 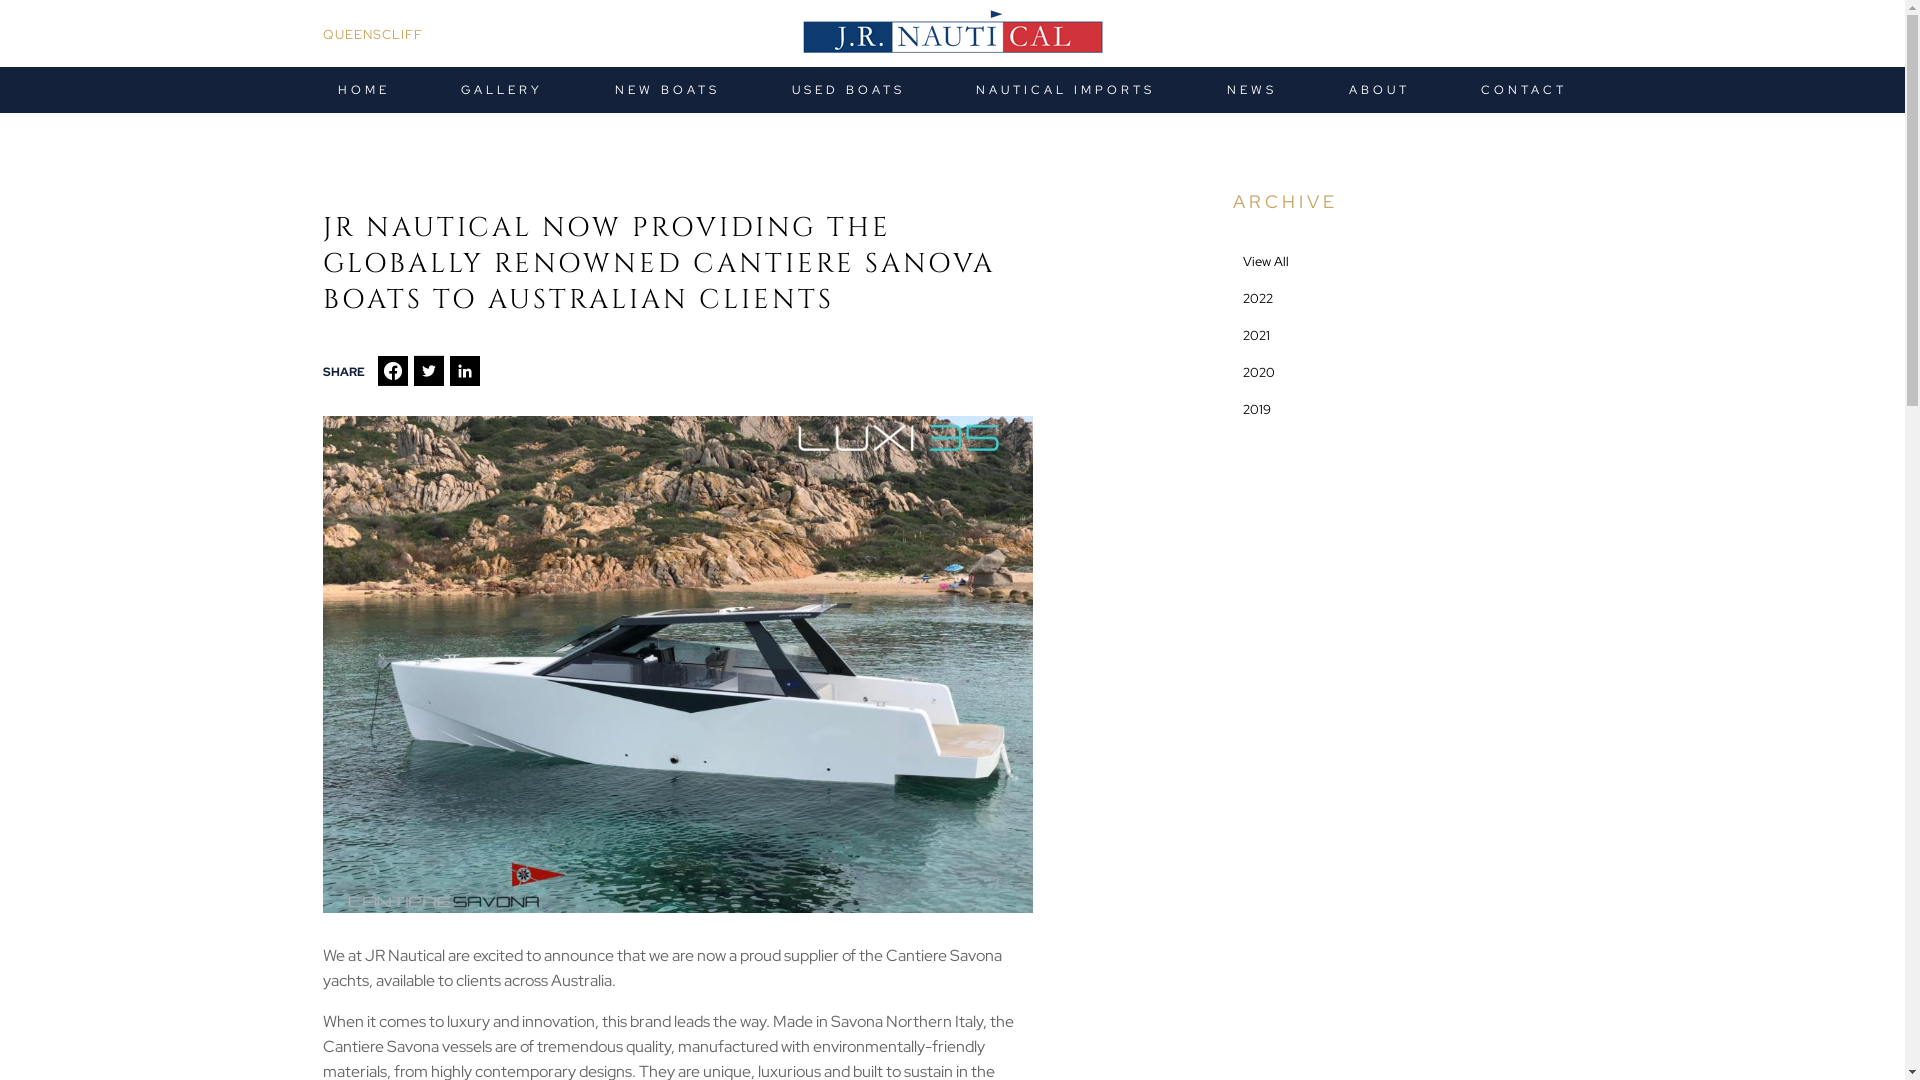 I want to click on NEW BOATS, so click(x=668, y=90).